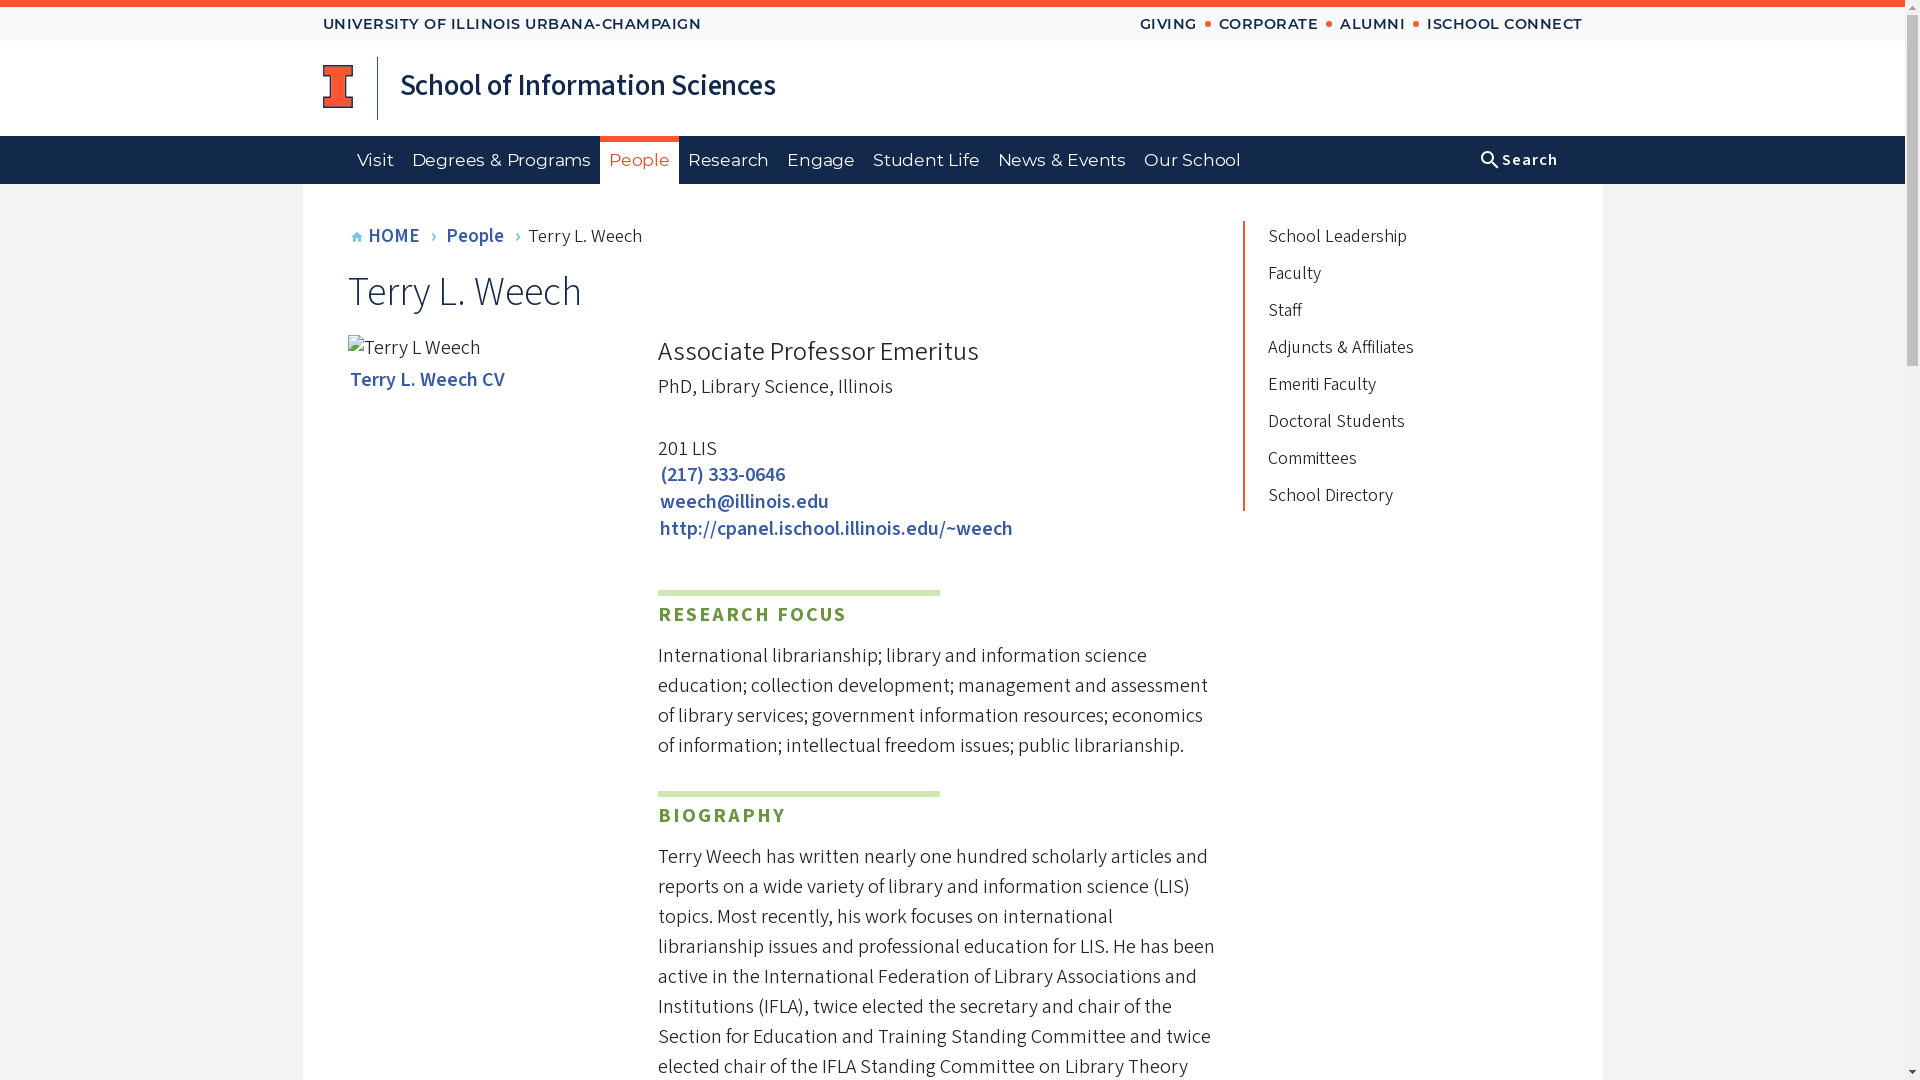 Image resolution: width=1920 pixels, height=1080 pixels. What do you see at coordinates (639, 160) in the screenshot?
I see `People` at bounding box center [639, 160].